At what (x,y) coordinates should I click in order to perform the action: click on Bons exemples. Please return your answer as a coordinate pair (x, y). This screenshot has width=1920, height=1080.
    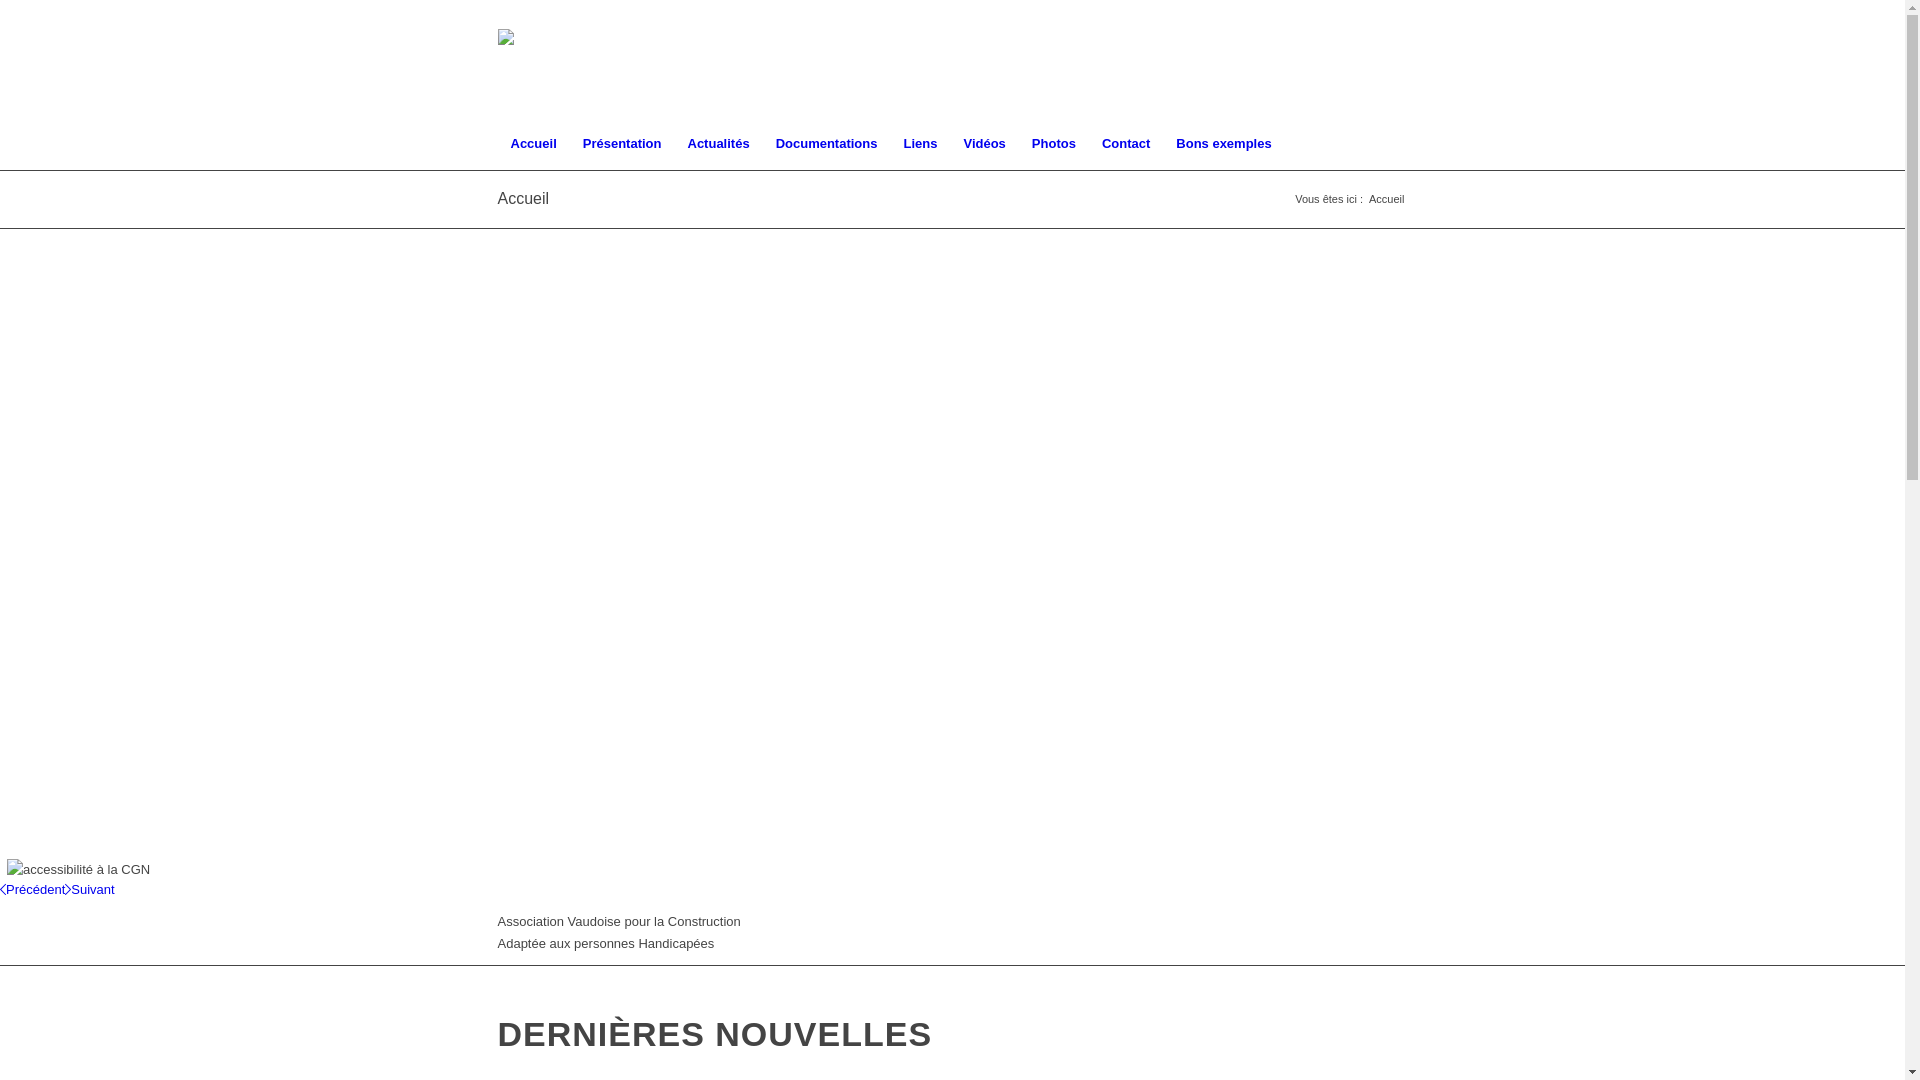
    Looking at the image, I should click on (1224, 144).